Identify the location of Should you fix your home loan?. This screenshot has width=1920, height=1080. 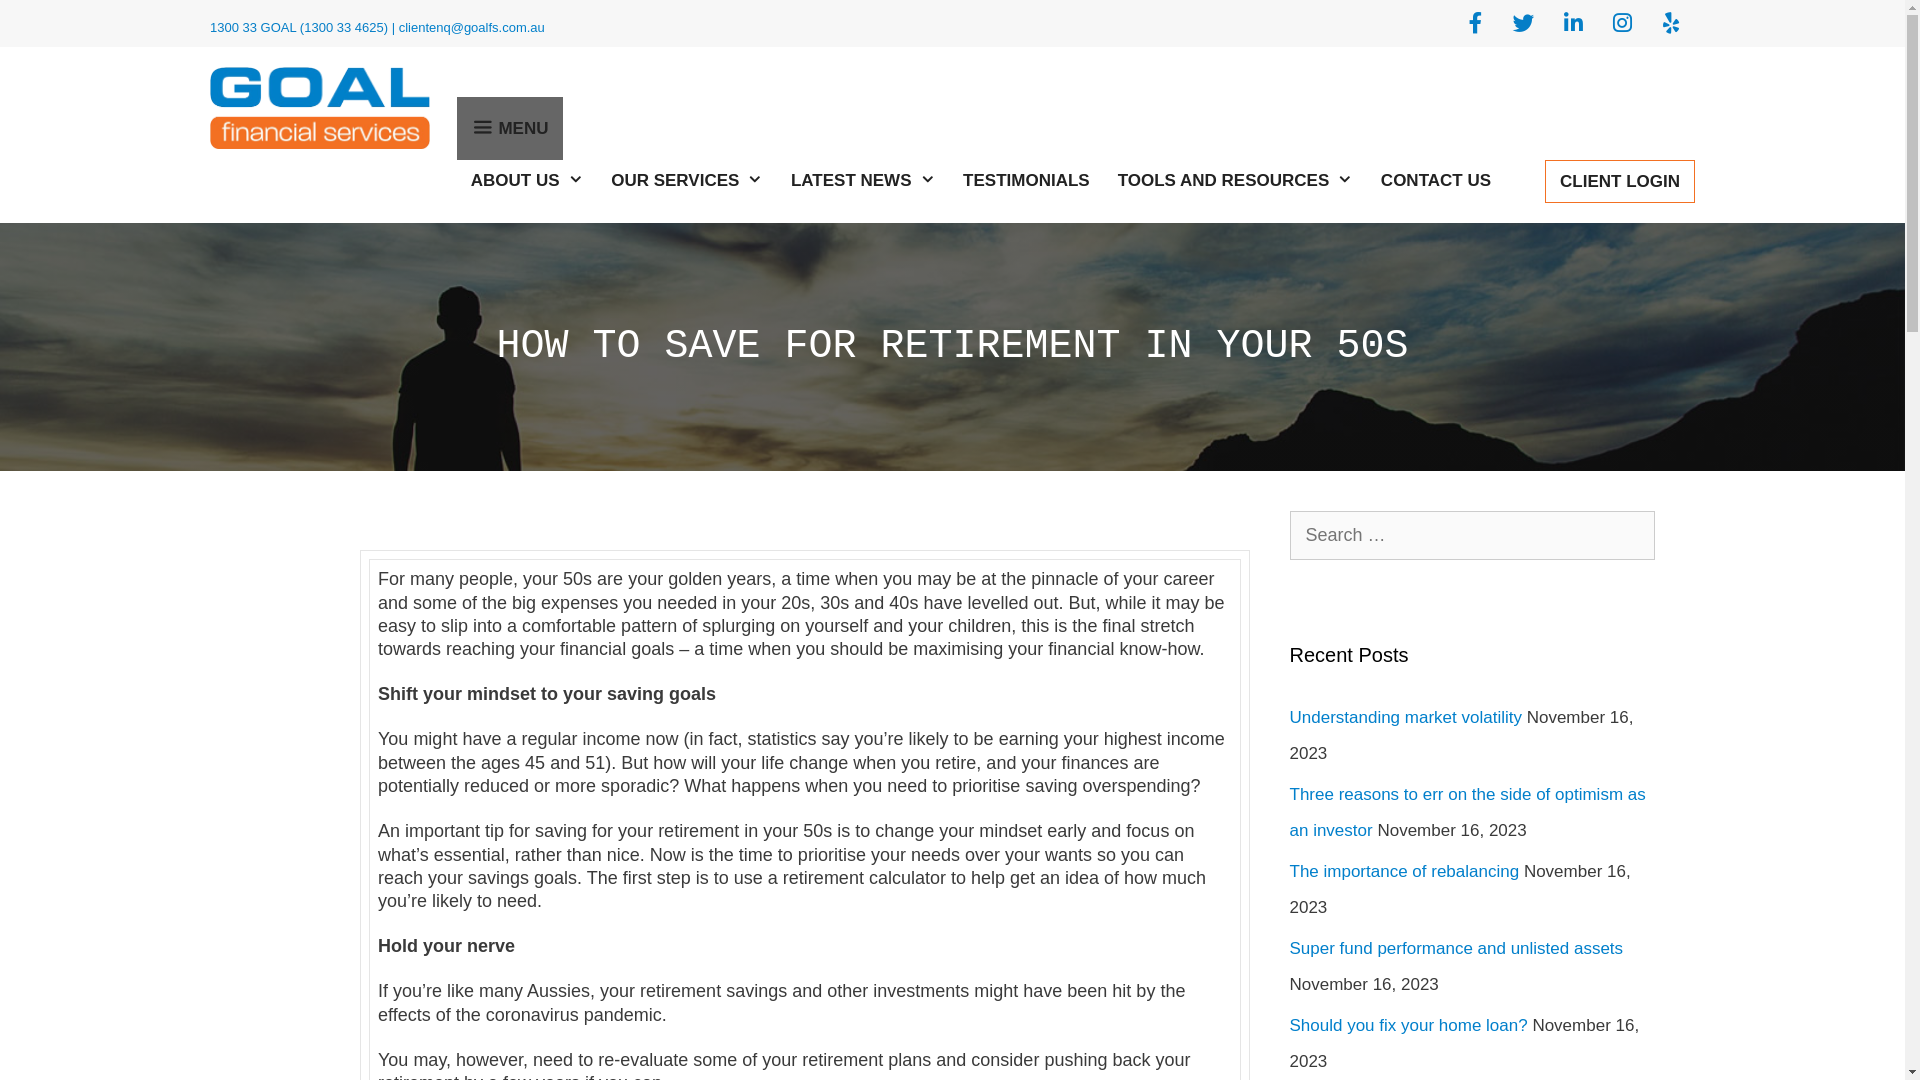
(1409, 1026).